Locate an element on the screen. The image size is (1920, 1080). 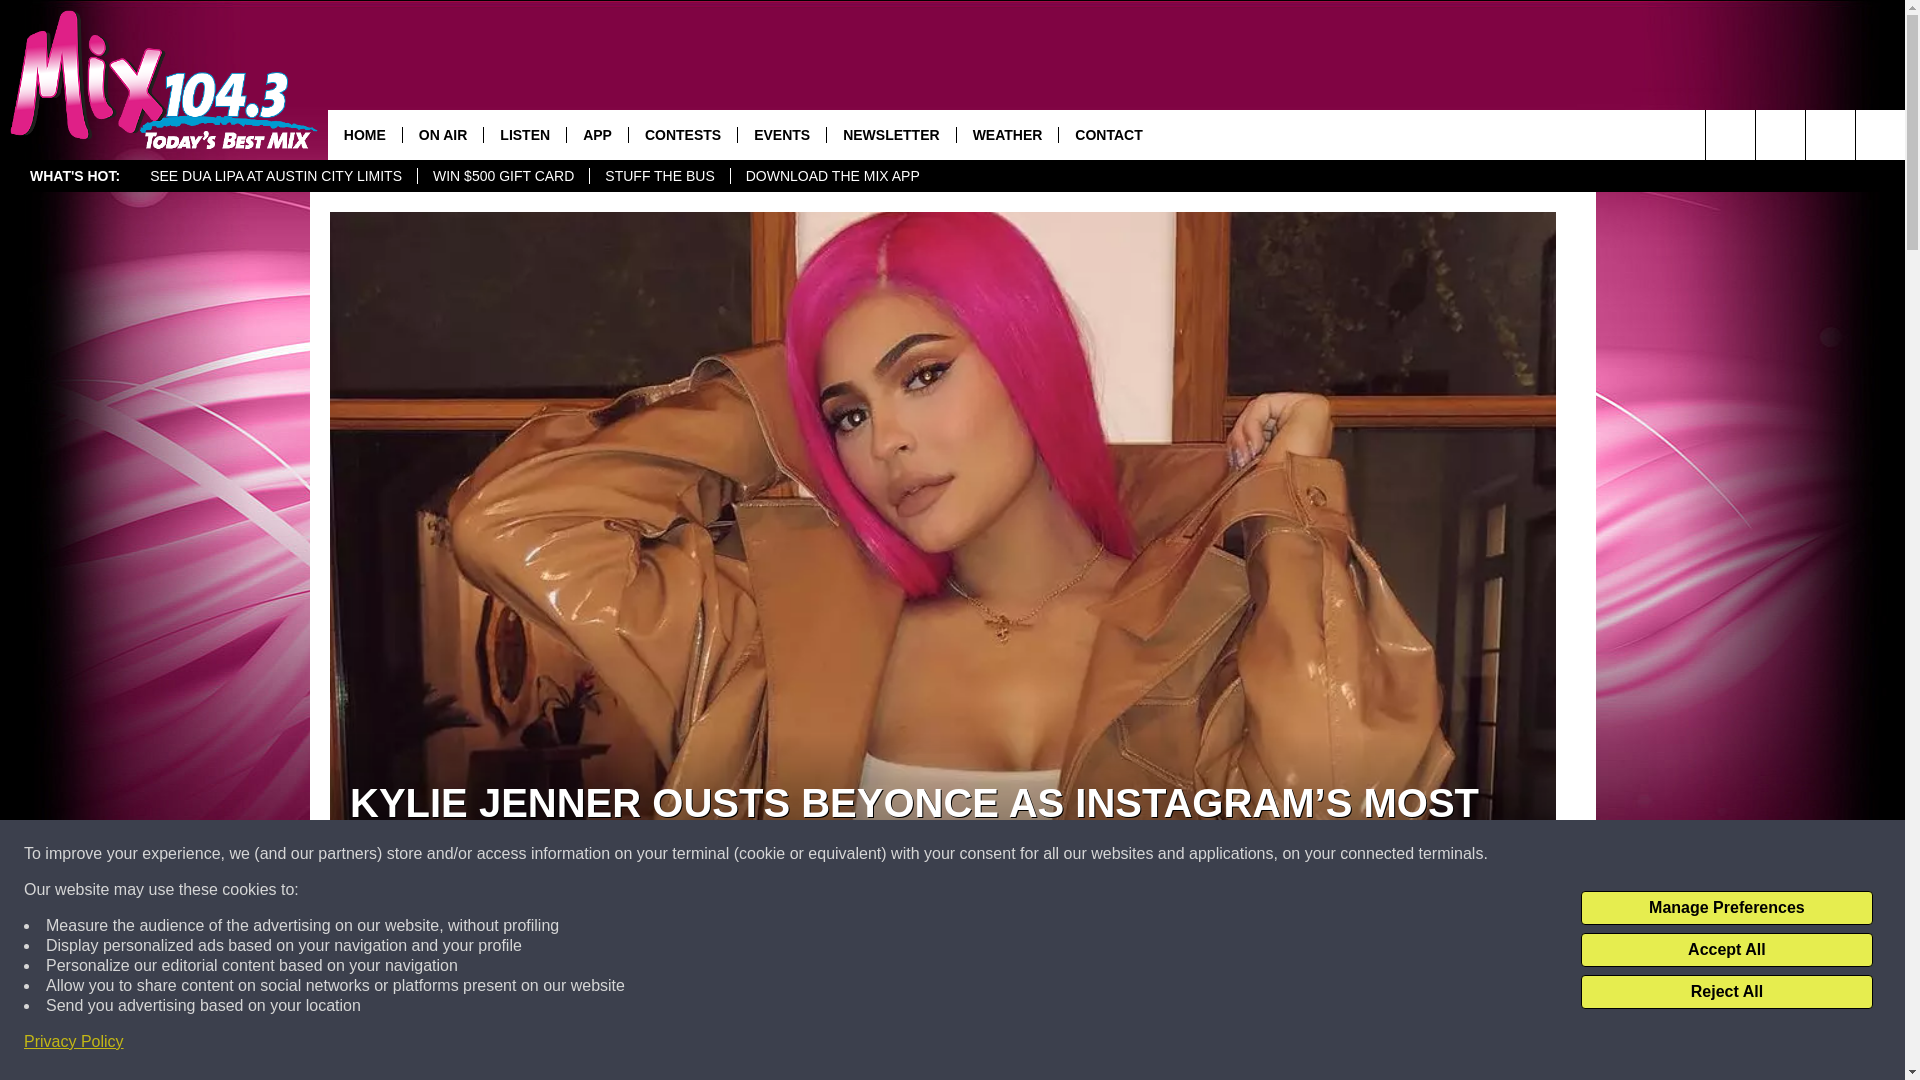
ON AIR is located at coordinates (442, 134).